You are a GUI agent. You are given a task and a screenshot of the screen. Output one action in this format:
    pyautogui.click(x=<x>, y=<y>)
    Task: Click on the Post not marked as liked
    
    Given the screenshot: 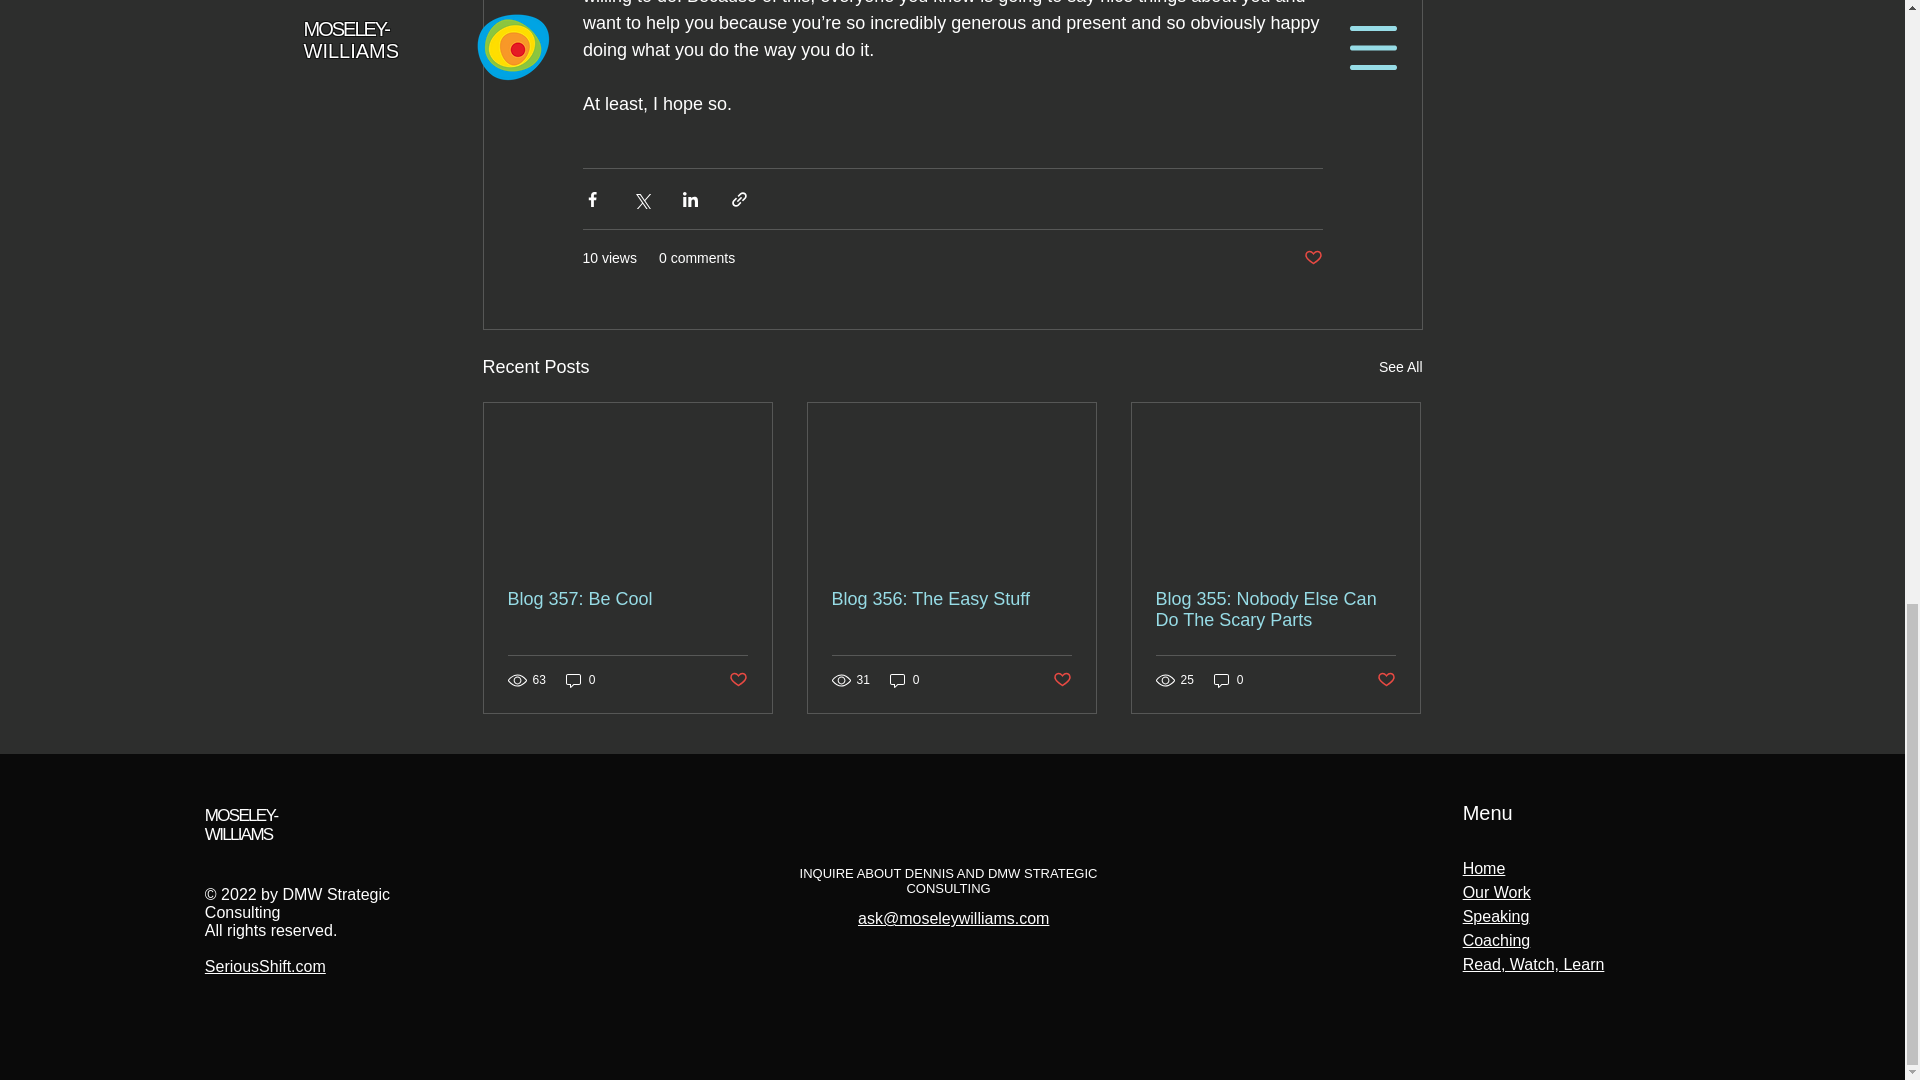 What is the action you would take?
    pyautogui.click(x=1062, y=680)
    